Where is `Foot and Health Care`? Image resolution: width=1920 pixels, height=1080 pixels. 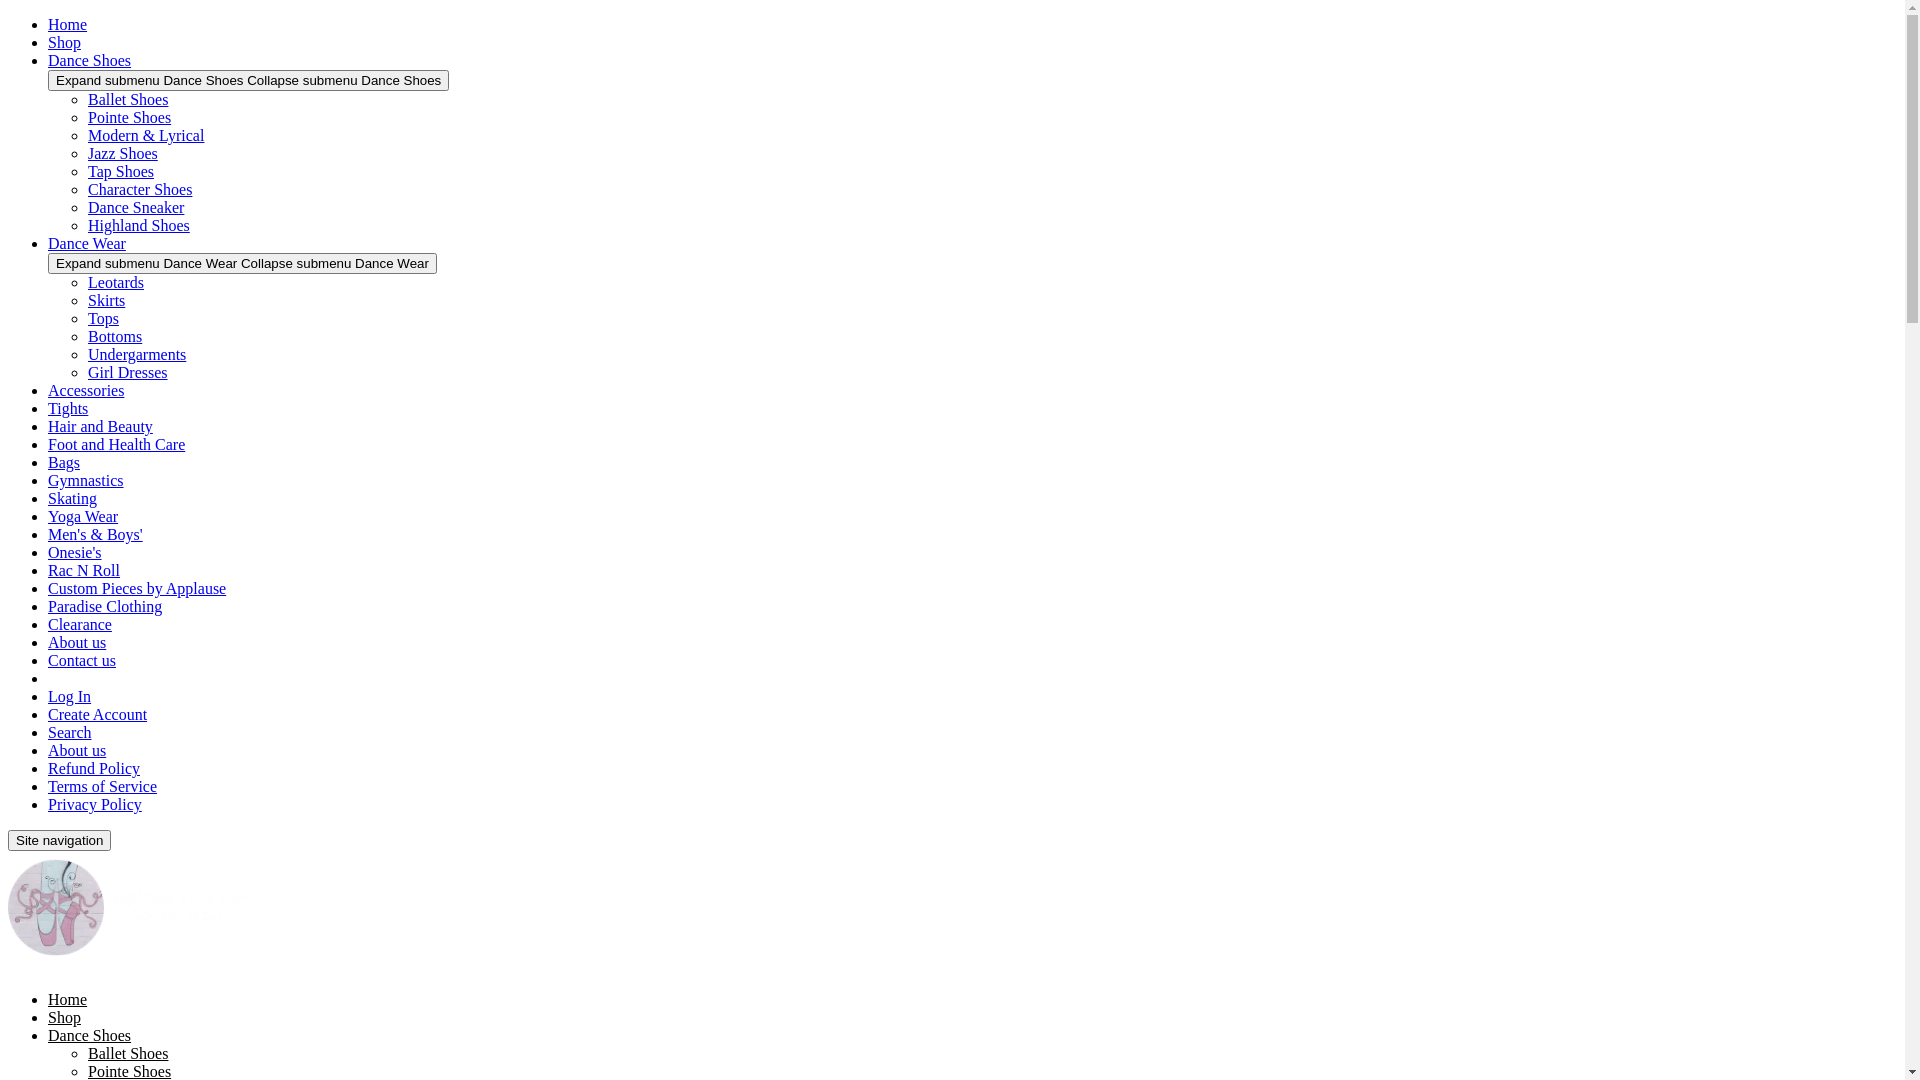
Foot and Health Care is located at coordinates (116, 444).